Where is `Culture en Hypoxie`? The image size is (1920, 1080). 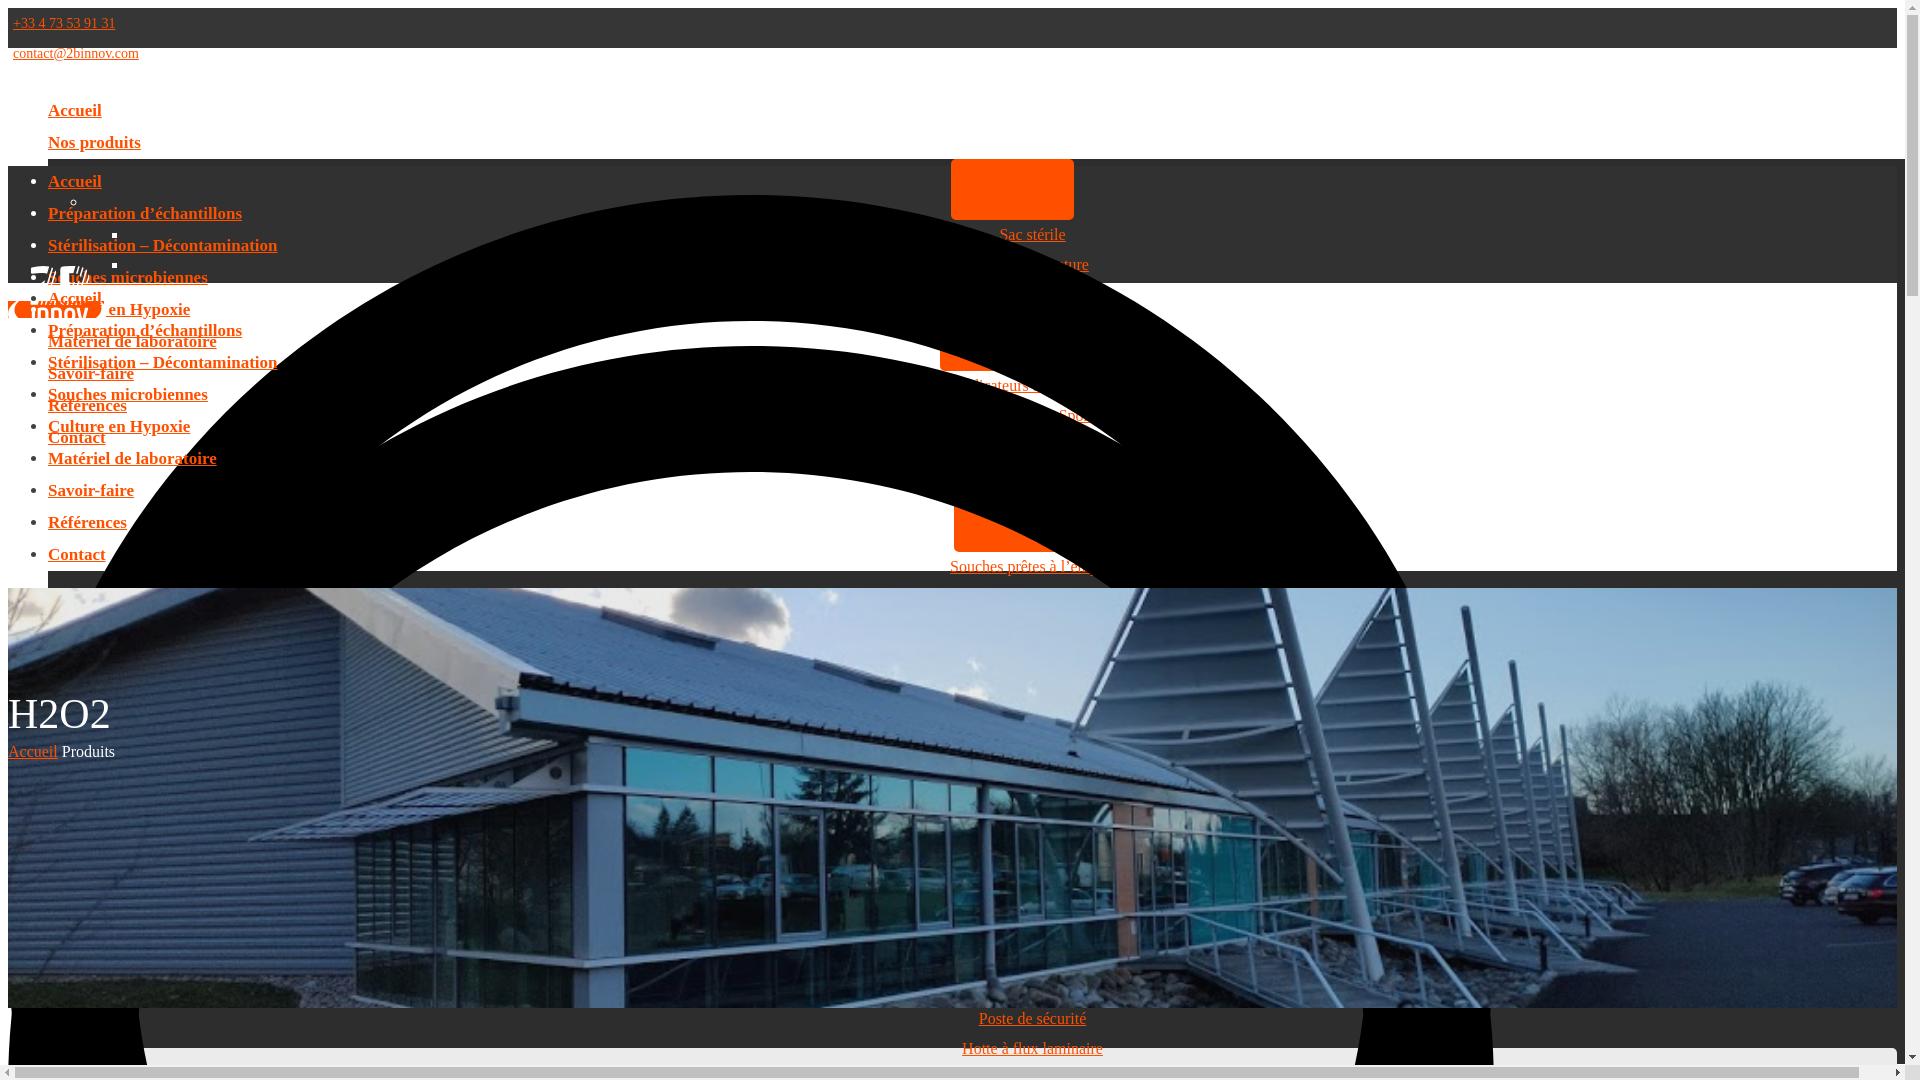 Culture en Hypoxie is located at coordinates (119, 426).